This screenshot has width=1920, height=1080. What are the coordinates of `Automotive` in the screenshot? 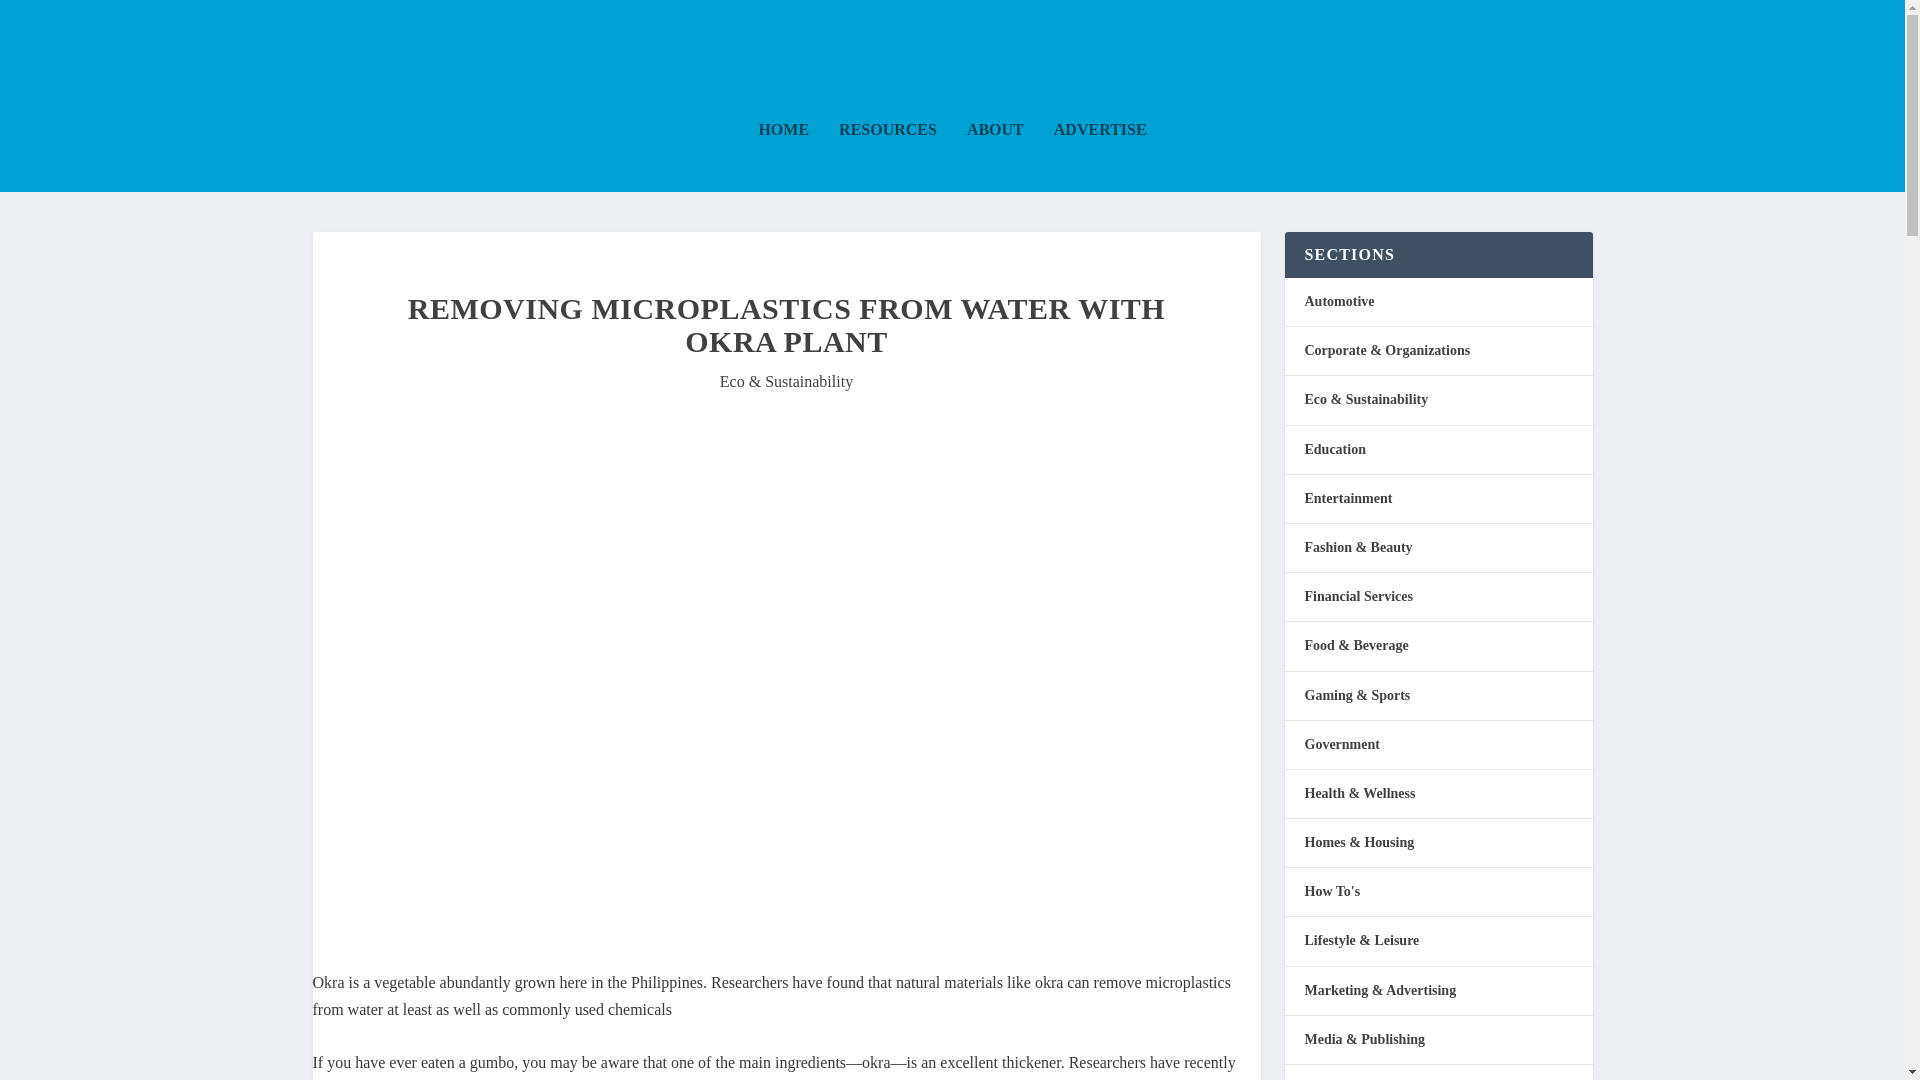 It's located at (1338, 300).